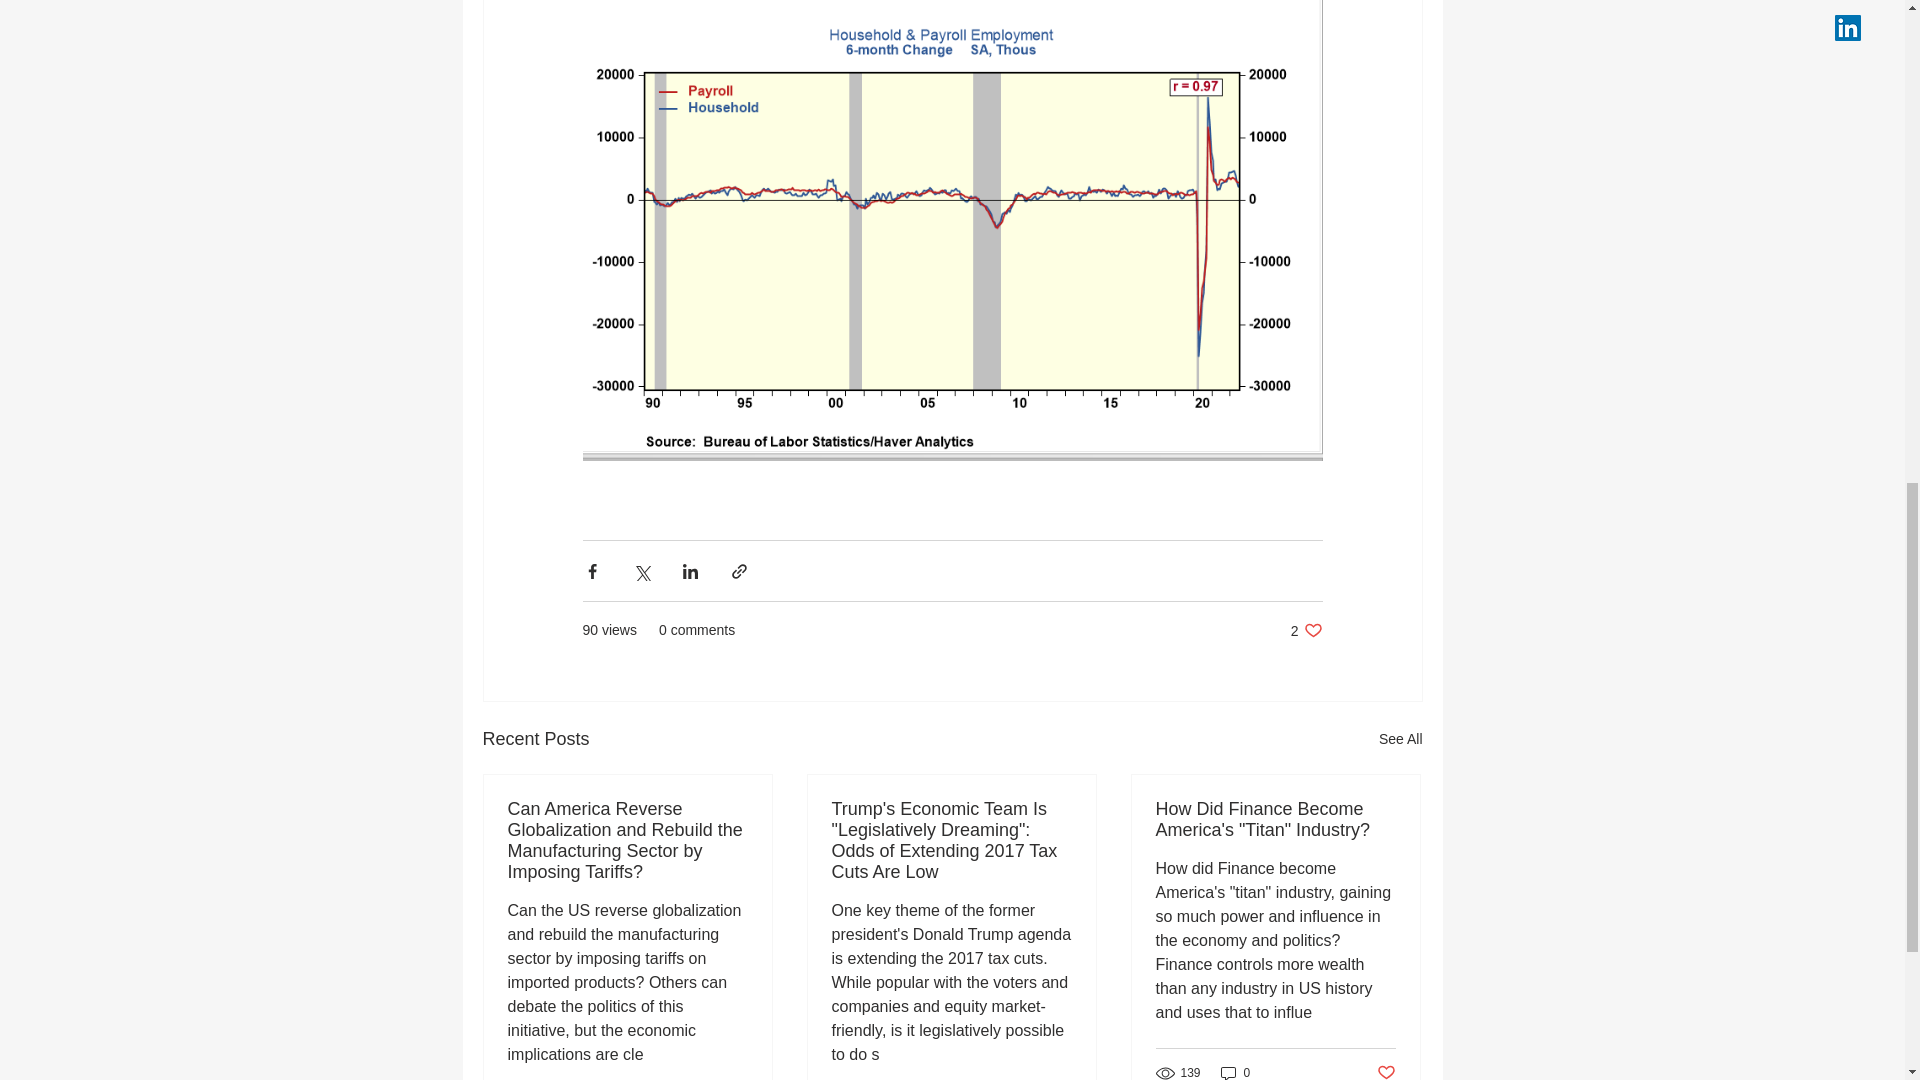 This screenshot has width=1920, height=1080. What do you see at coordinates (1386, 1070) in the screenshot?
I see `Post not marked as liked` at bounding box center [1386, 1070].